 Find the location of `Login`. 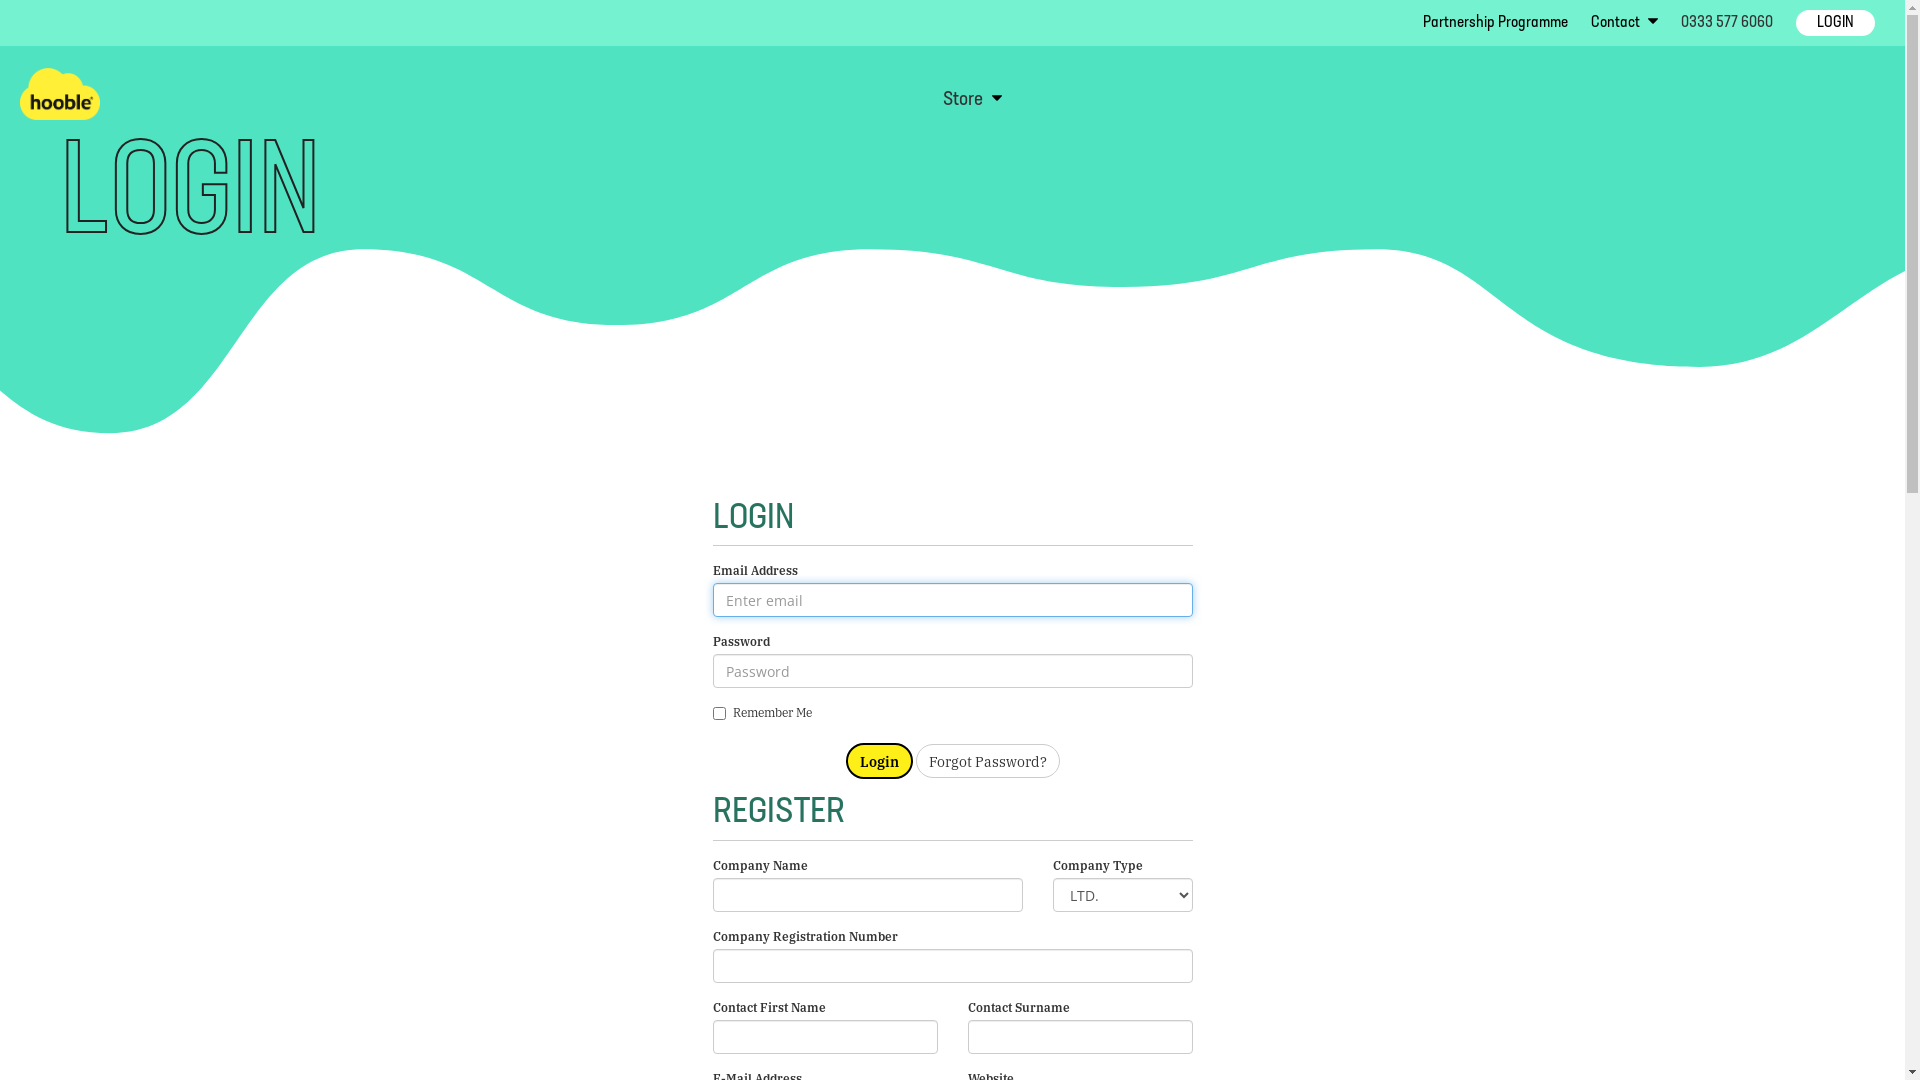

Login is located at coordinates (880, 761).